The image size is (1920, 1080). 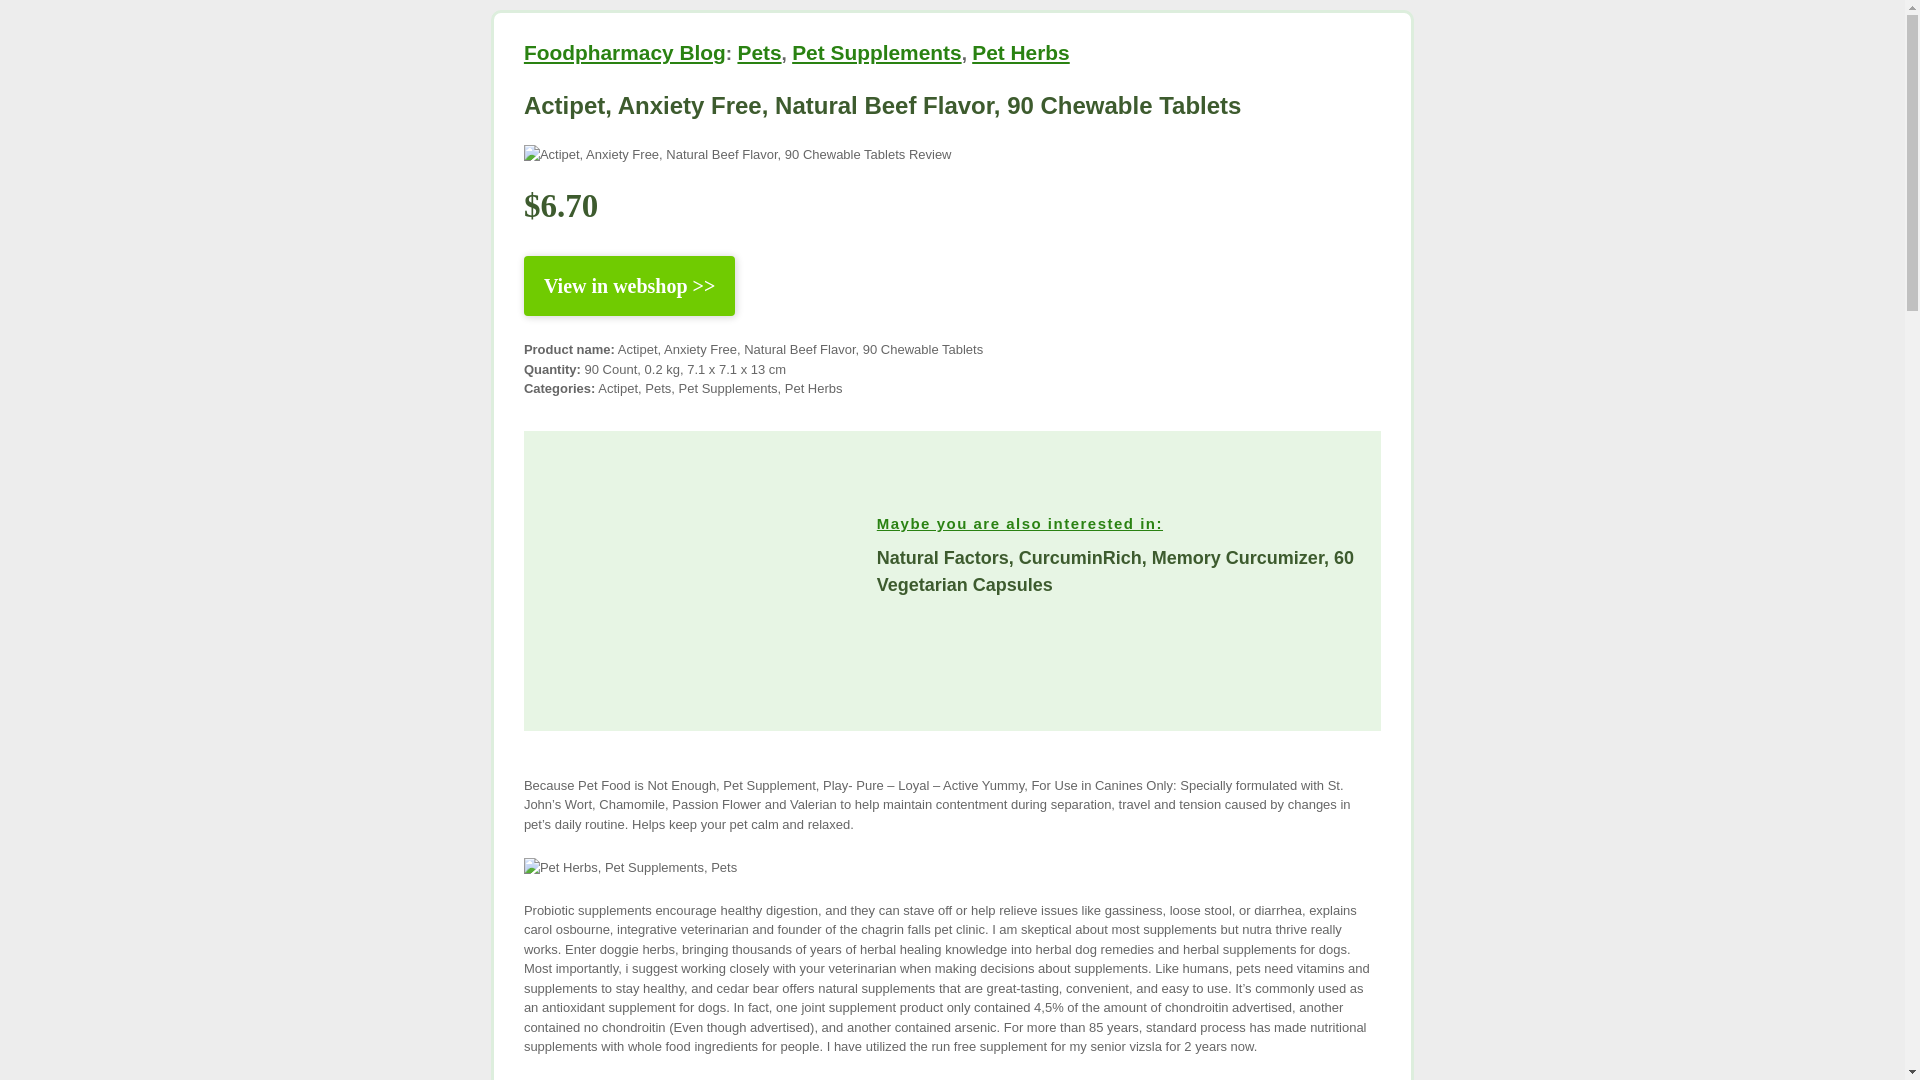 What do you see at coordinates (1020, 52) in the screenshot?
I see `View all products in Pet Herbs` at bounding box center [1020, 52].